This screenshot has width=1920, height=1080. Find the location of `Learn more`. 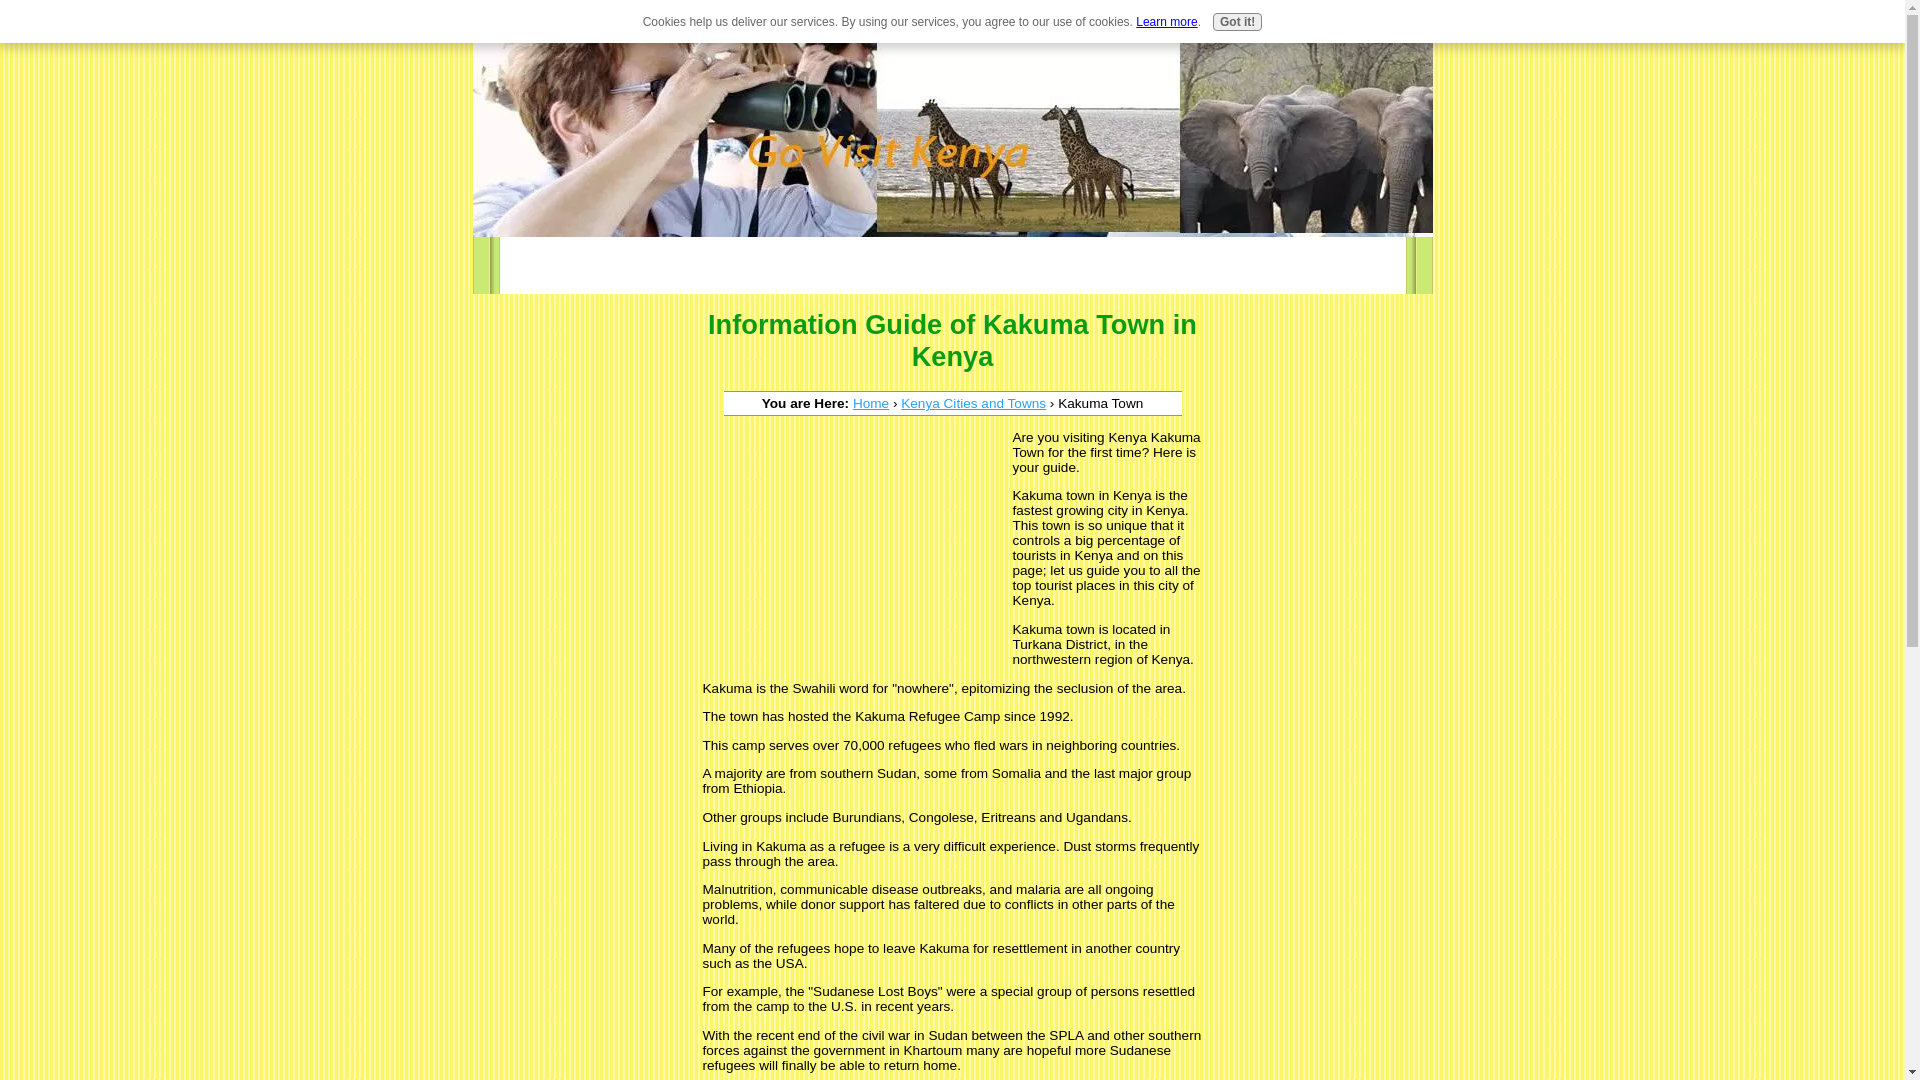

Learn more is located at coordinates (1166, 22).